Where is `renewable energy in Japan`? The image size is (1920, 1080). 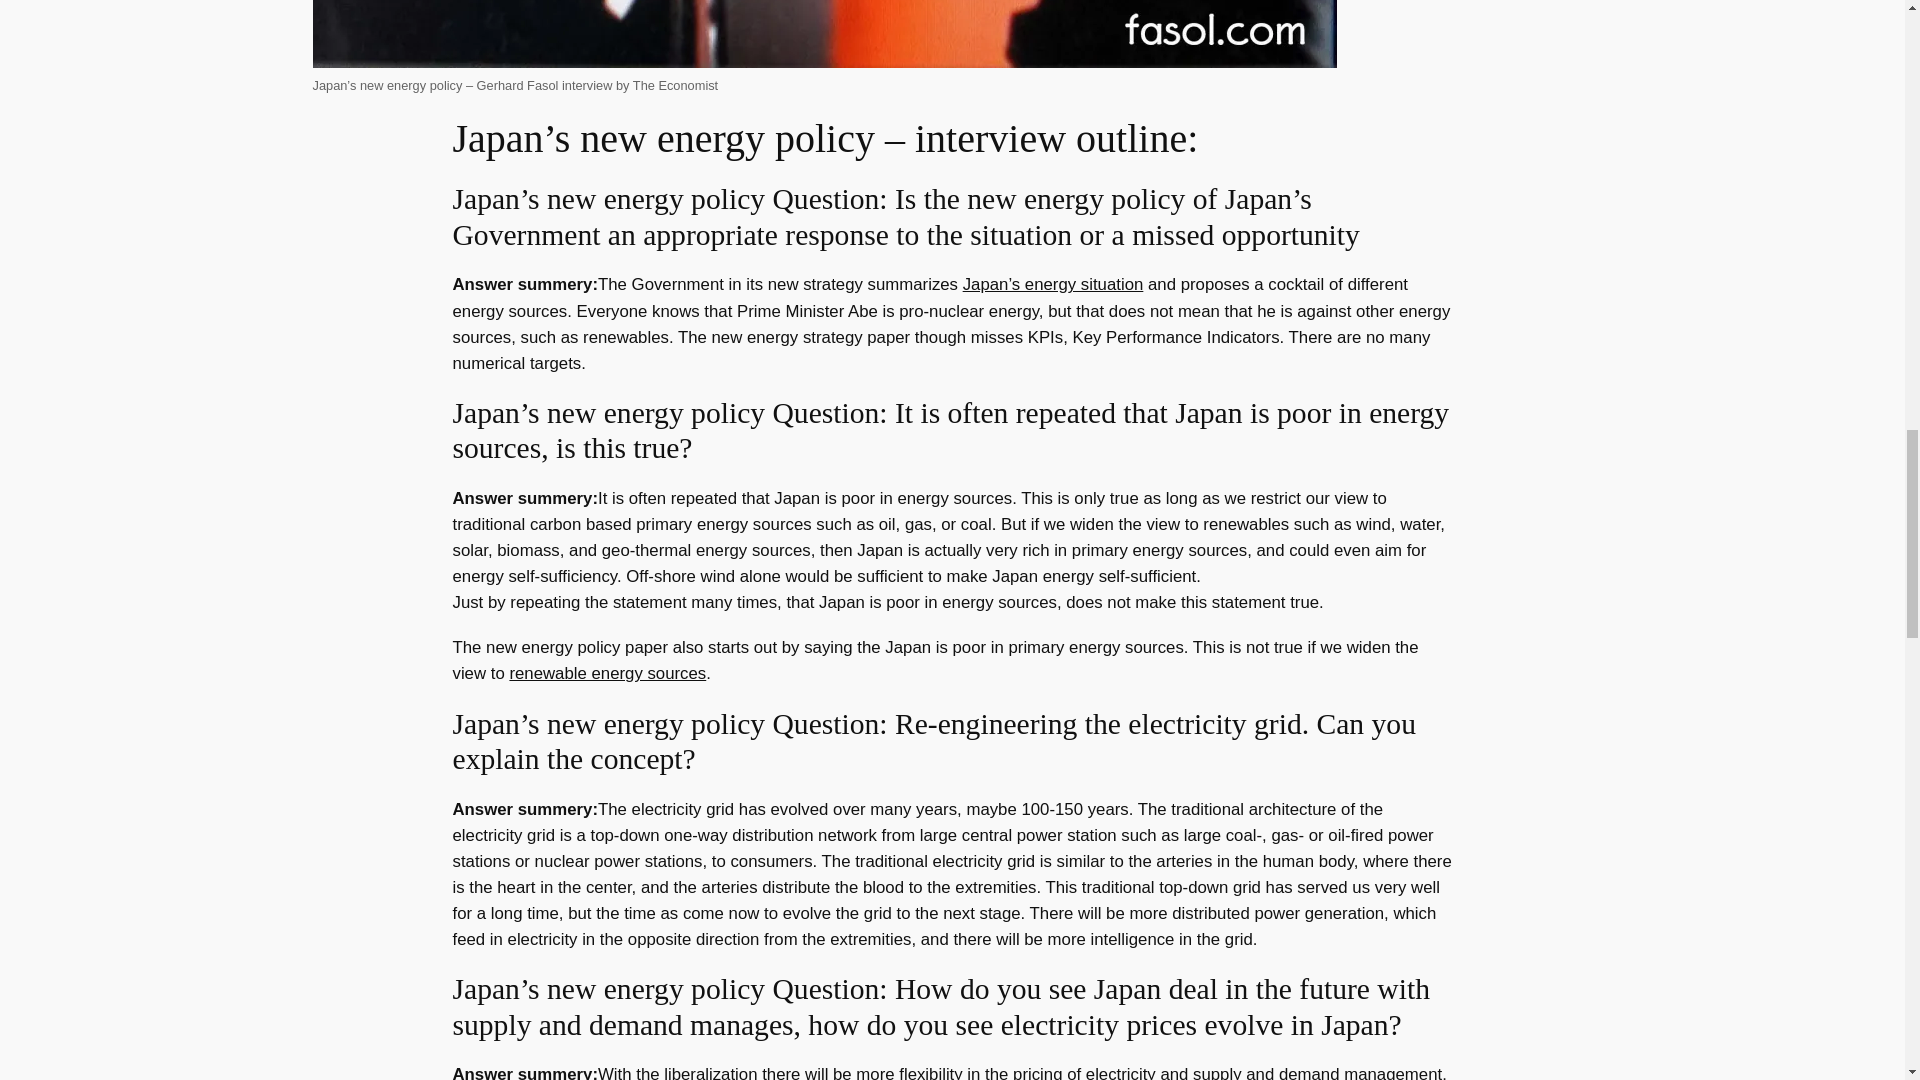
renewable energy in Japan is located at coordinates (607, 673).